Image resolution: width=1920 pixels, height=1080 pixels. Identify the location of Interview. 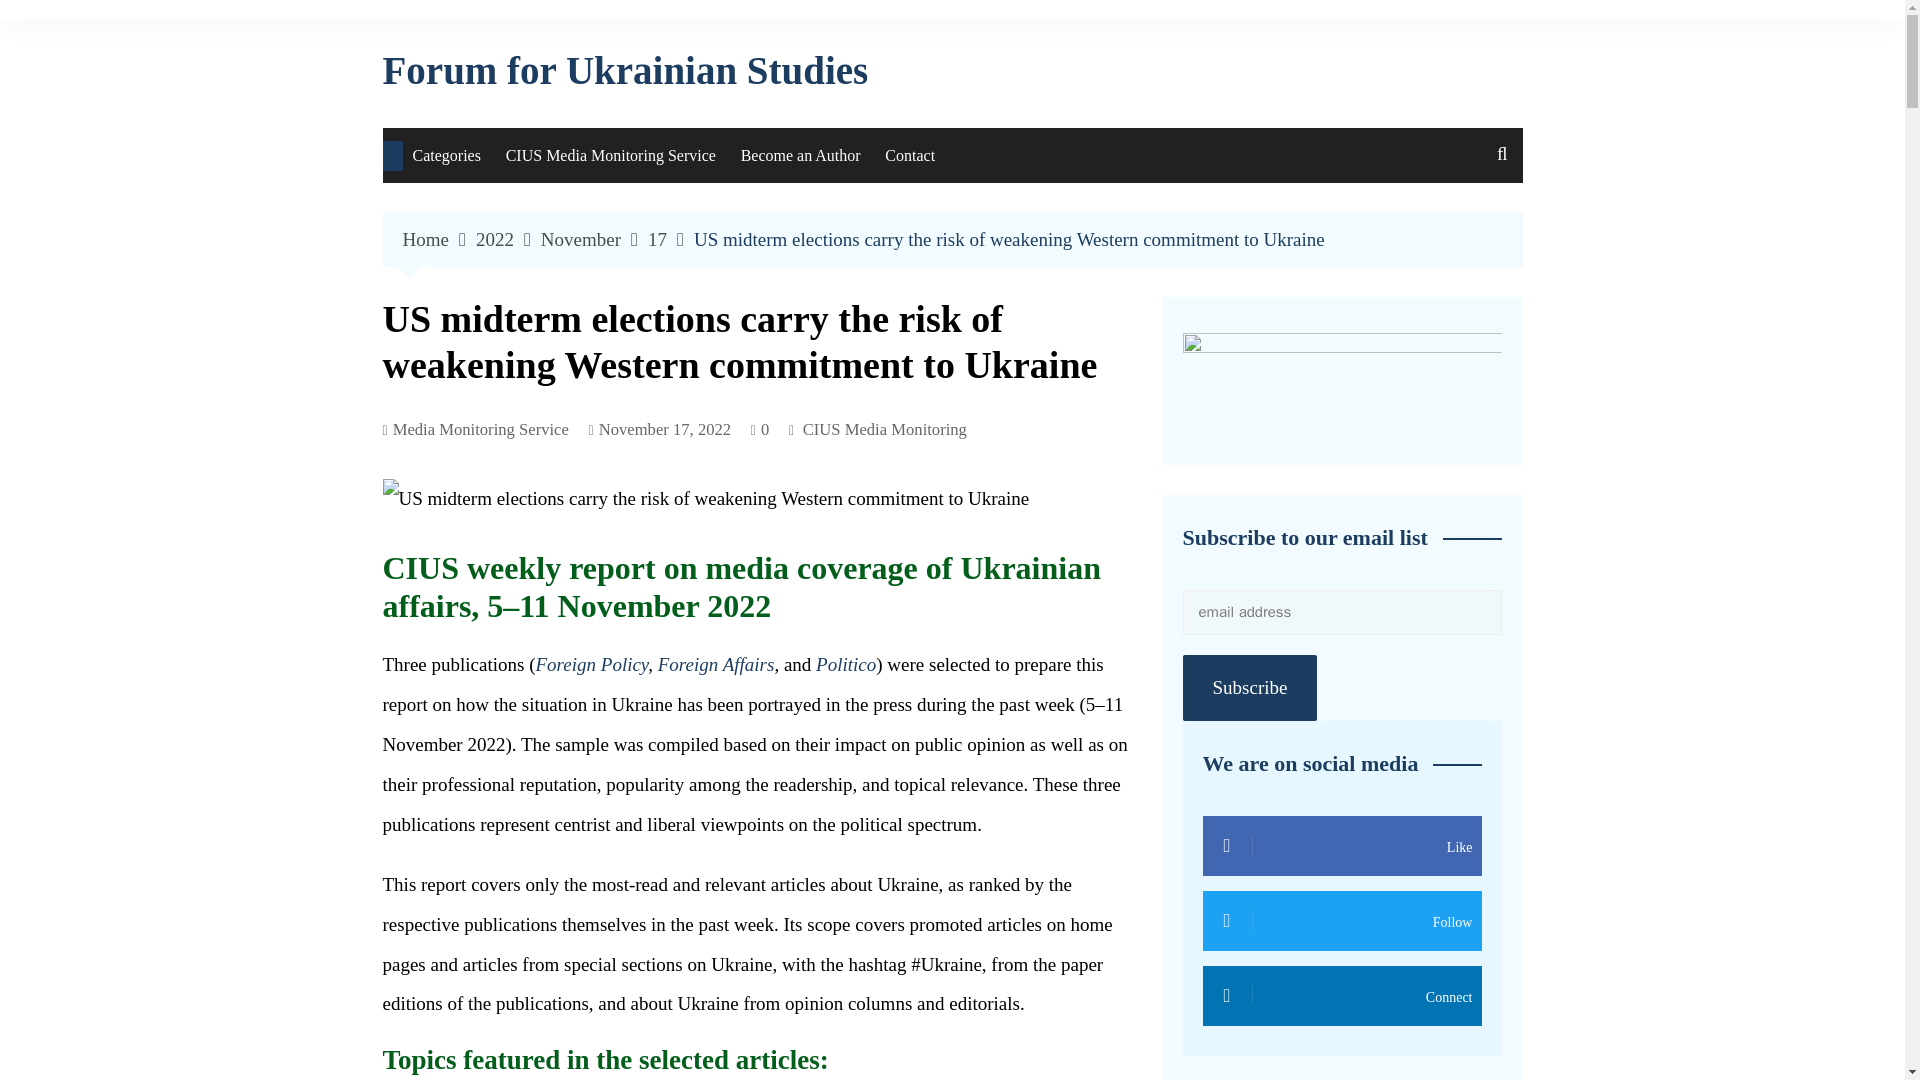
(512, 412).